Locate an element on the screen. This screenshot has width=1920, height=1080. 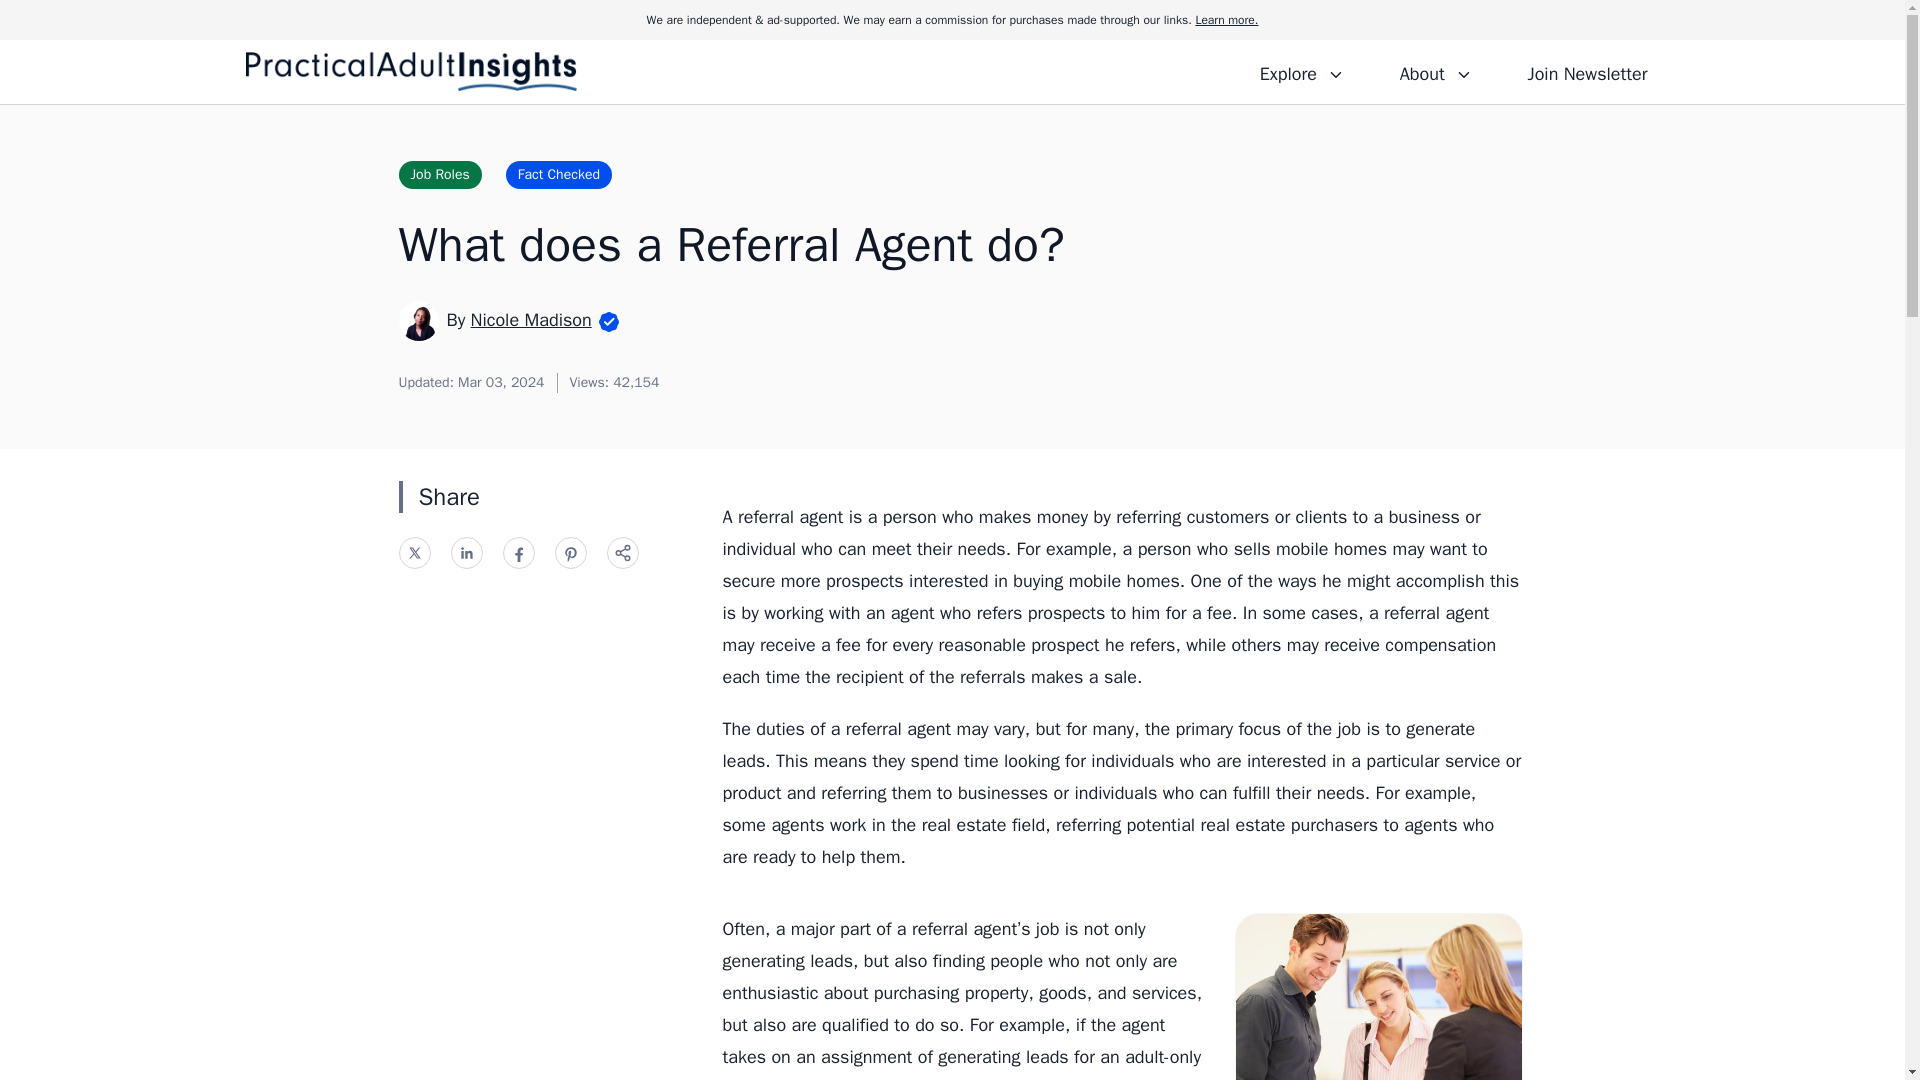
Join Newsletter is located at coordinates (1586, 71).